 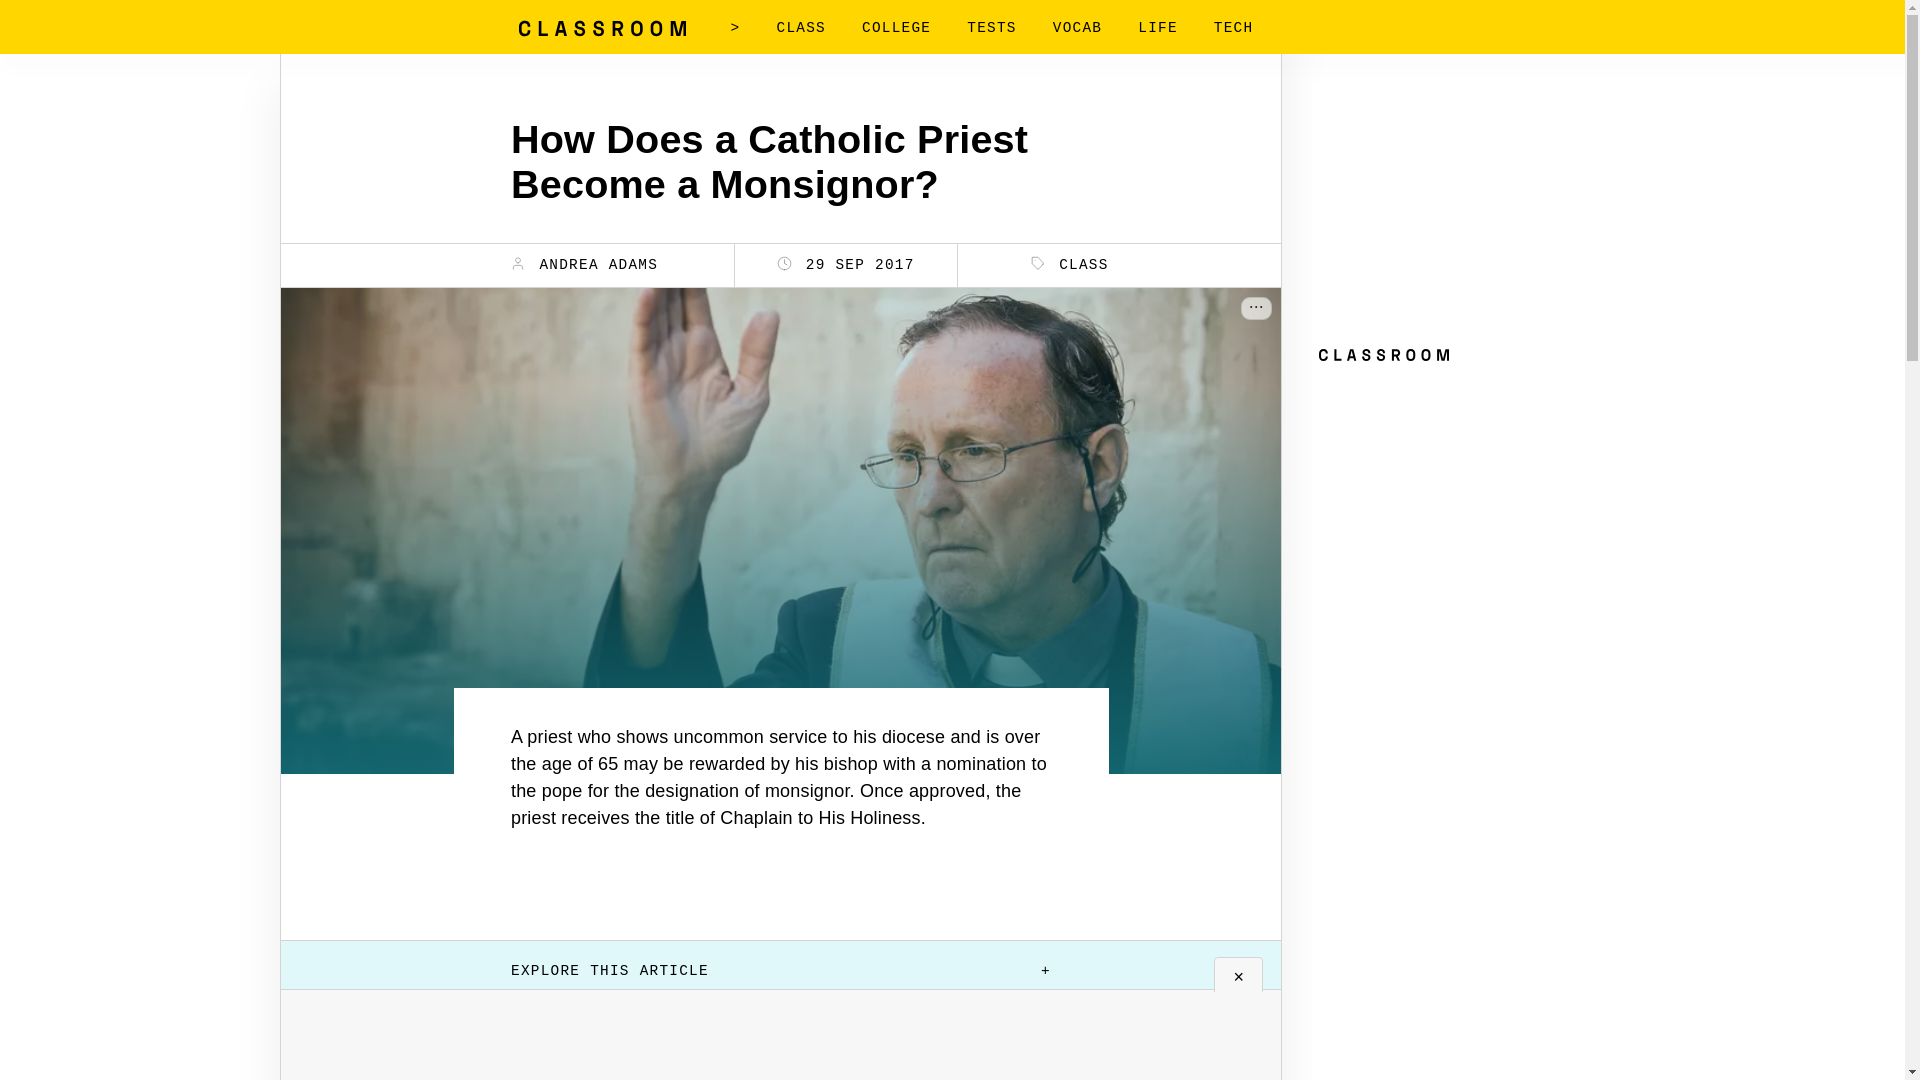 What do you see at coordinates (1158, 28) in the screenshot?
I see `LIFE` at bounding box center [1158, 28].